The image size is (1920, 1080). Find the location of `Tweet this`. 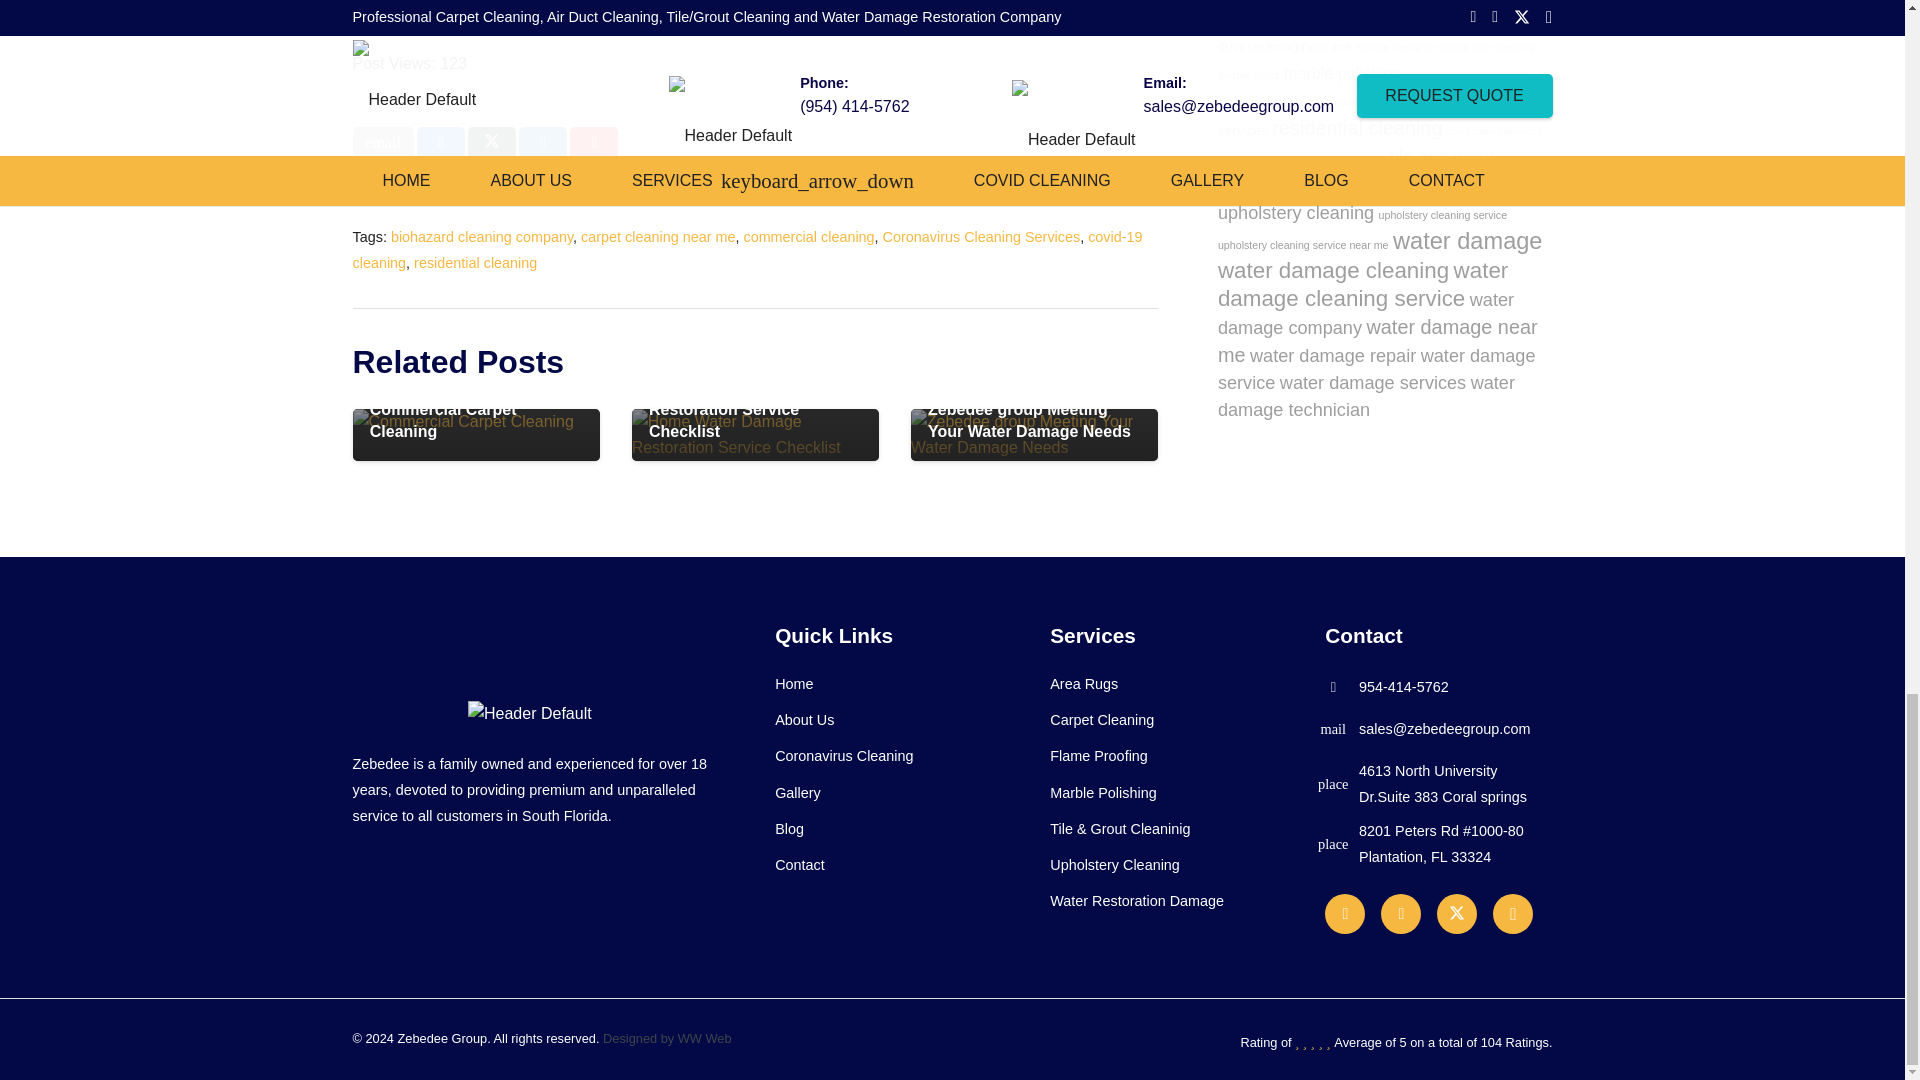

Tweet this is located at coordinates (492, 142).